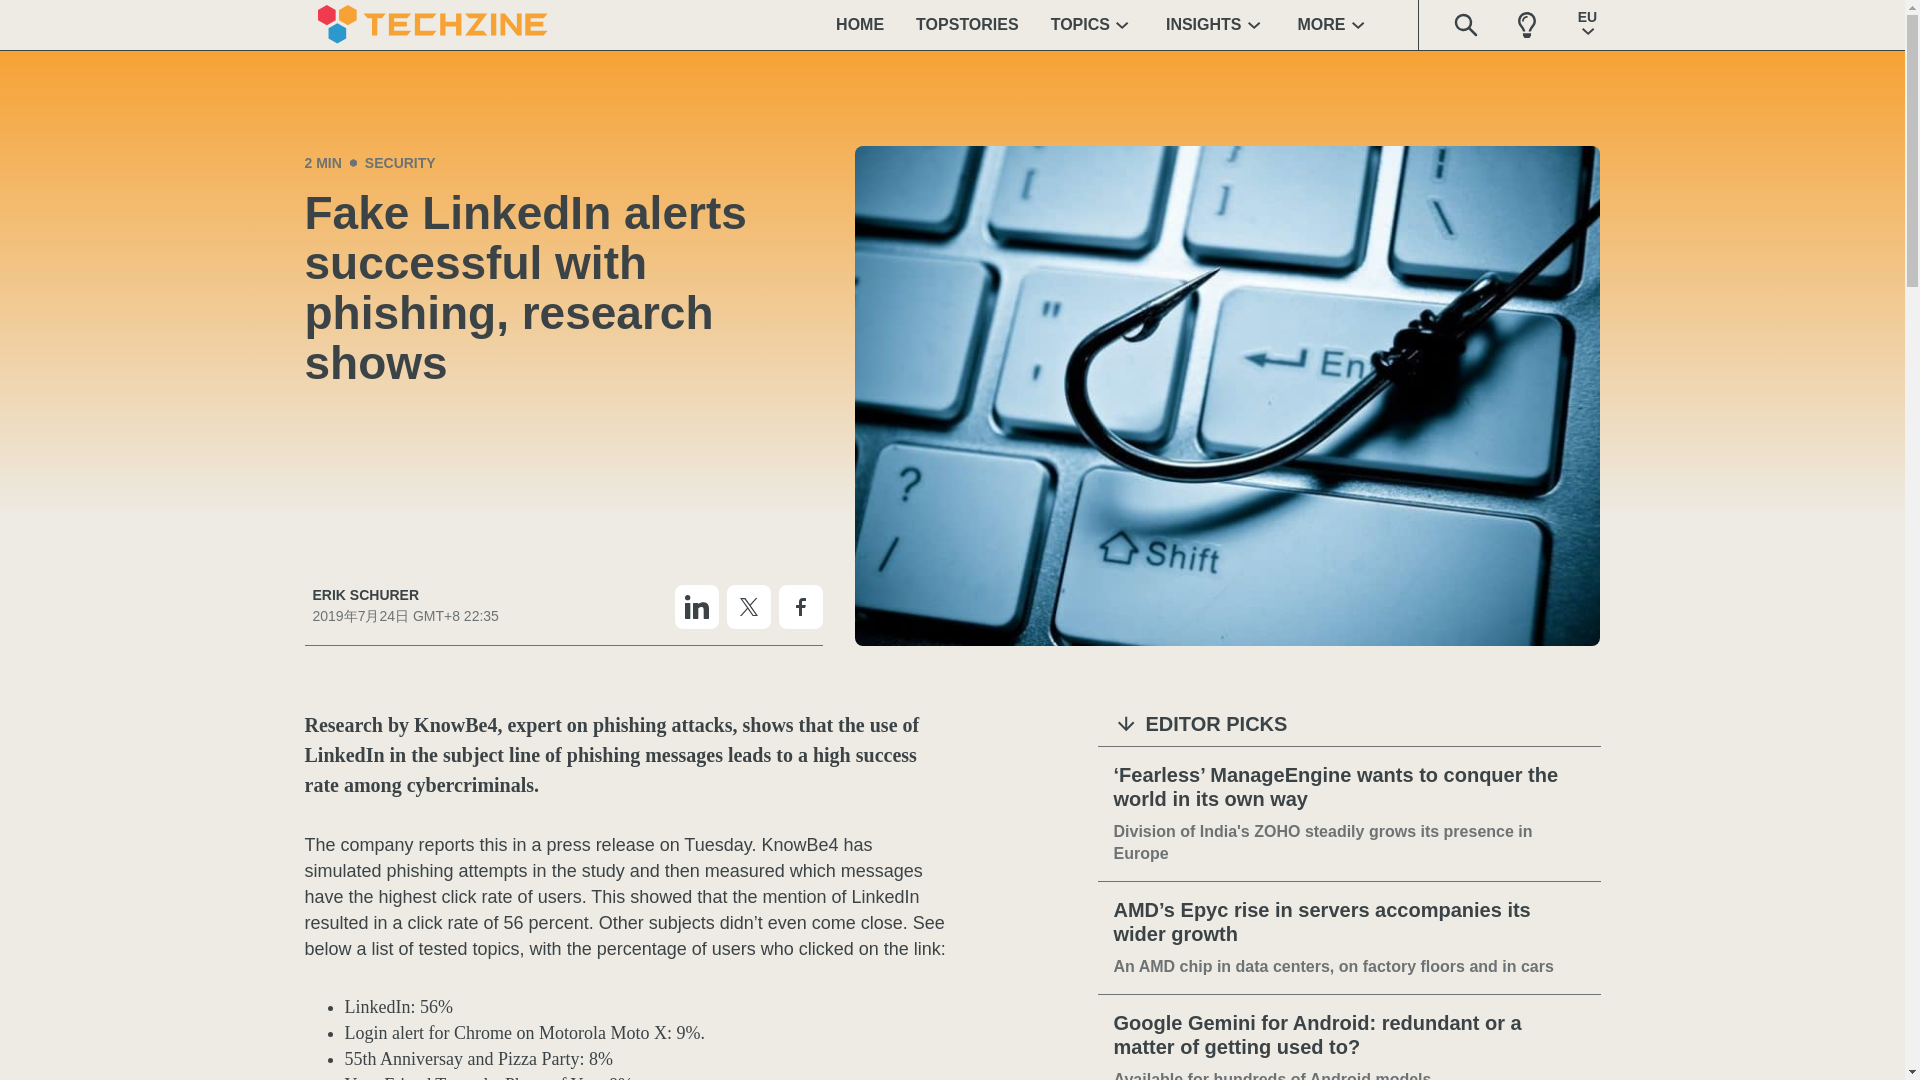 This screenshot has height=1080, width=1920. What do you see at coordinates (1092, 24) in the screenshot?
I see `TOPICS` at bounding box center [1092, 24].